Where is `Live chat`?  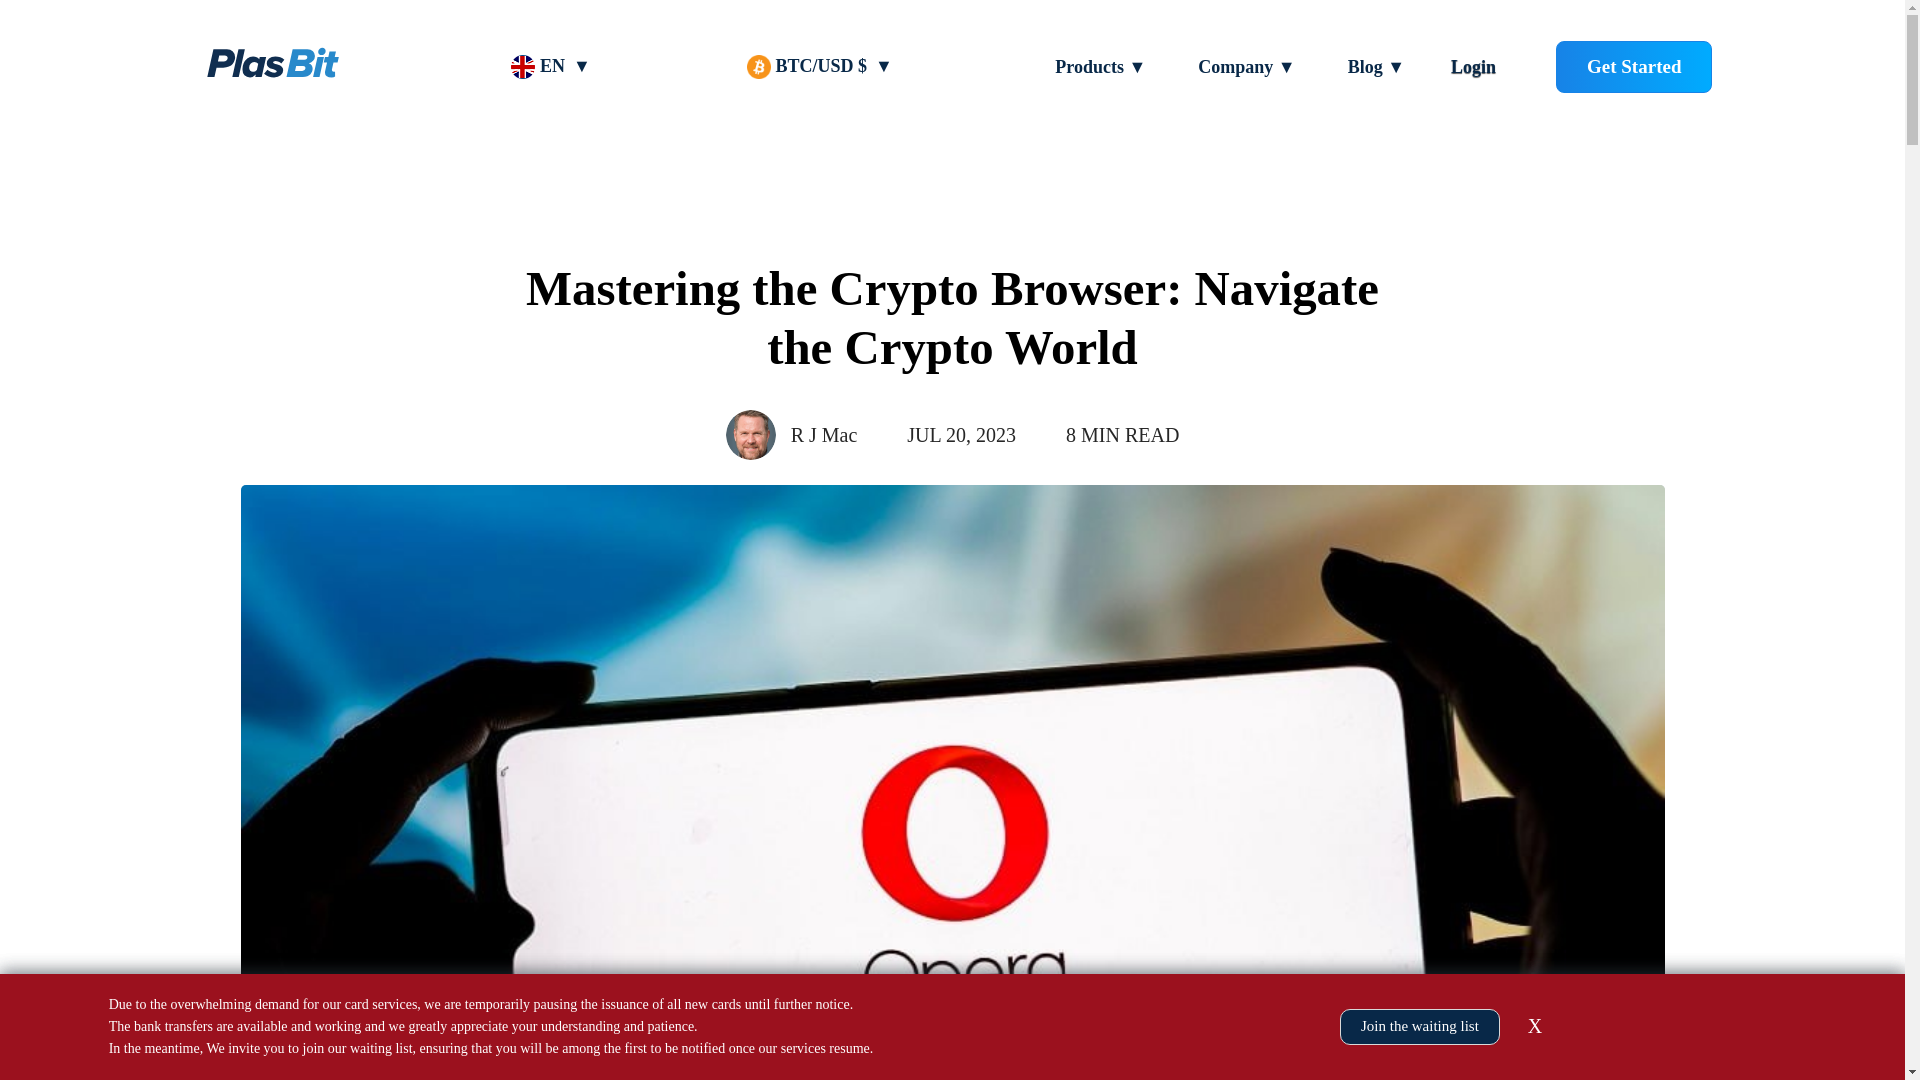
Live chat is located at coordinates (1848, 1032).